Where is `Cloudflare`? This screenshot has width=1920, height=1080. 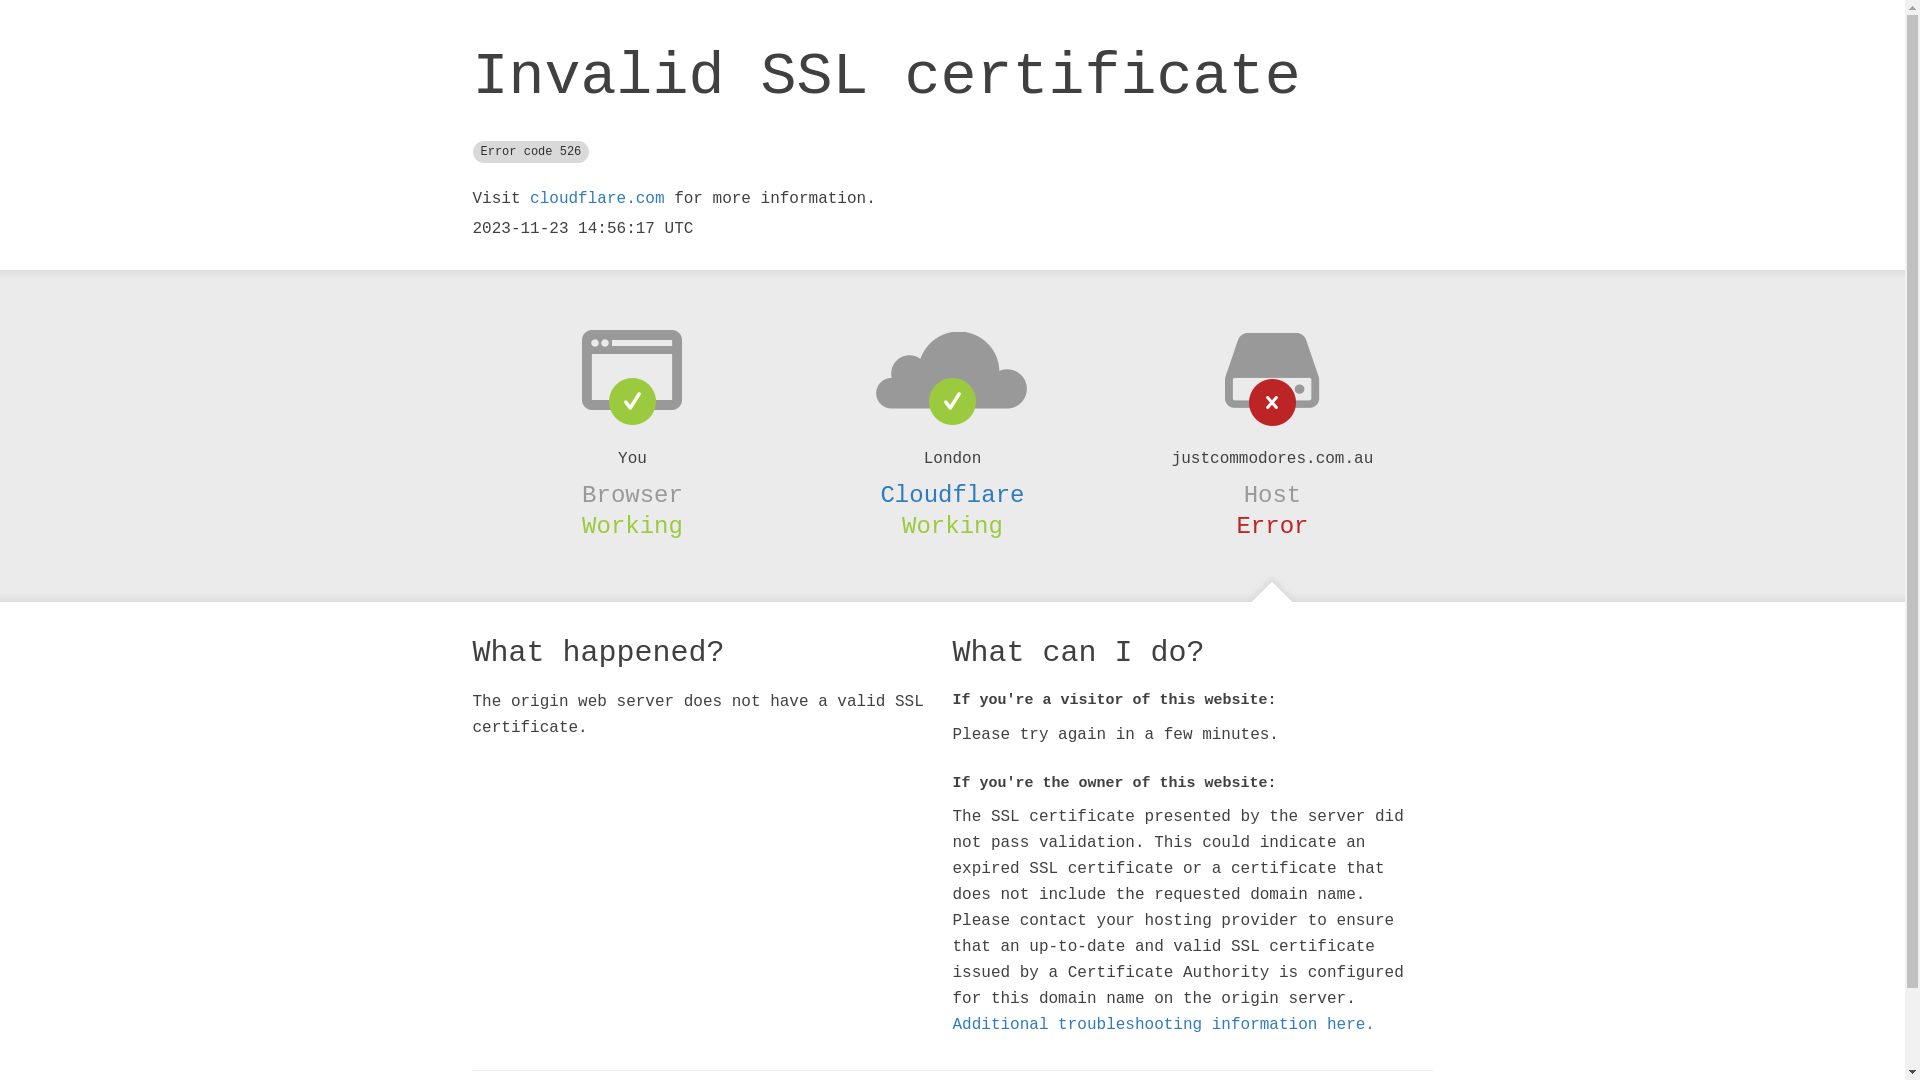 Cloudflare is located at coordinates (952, 495).